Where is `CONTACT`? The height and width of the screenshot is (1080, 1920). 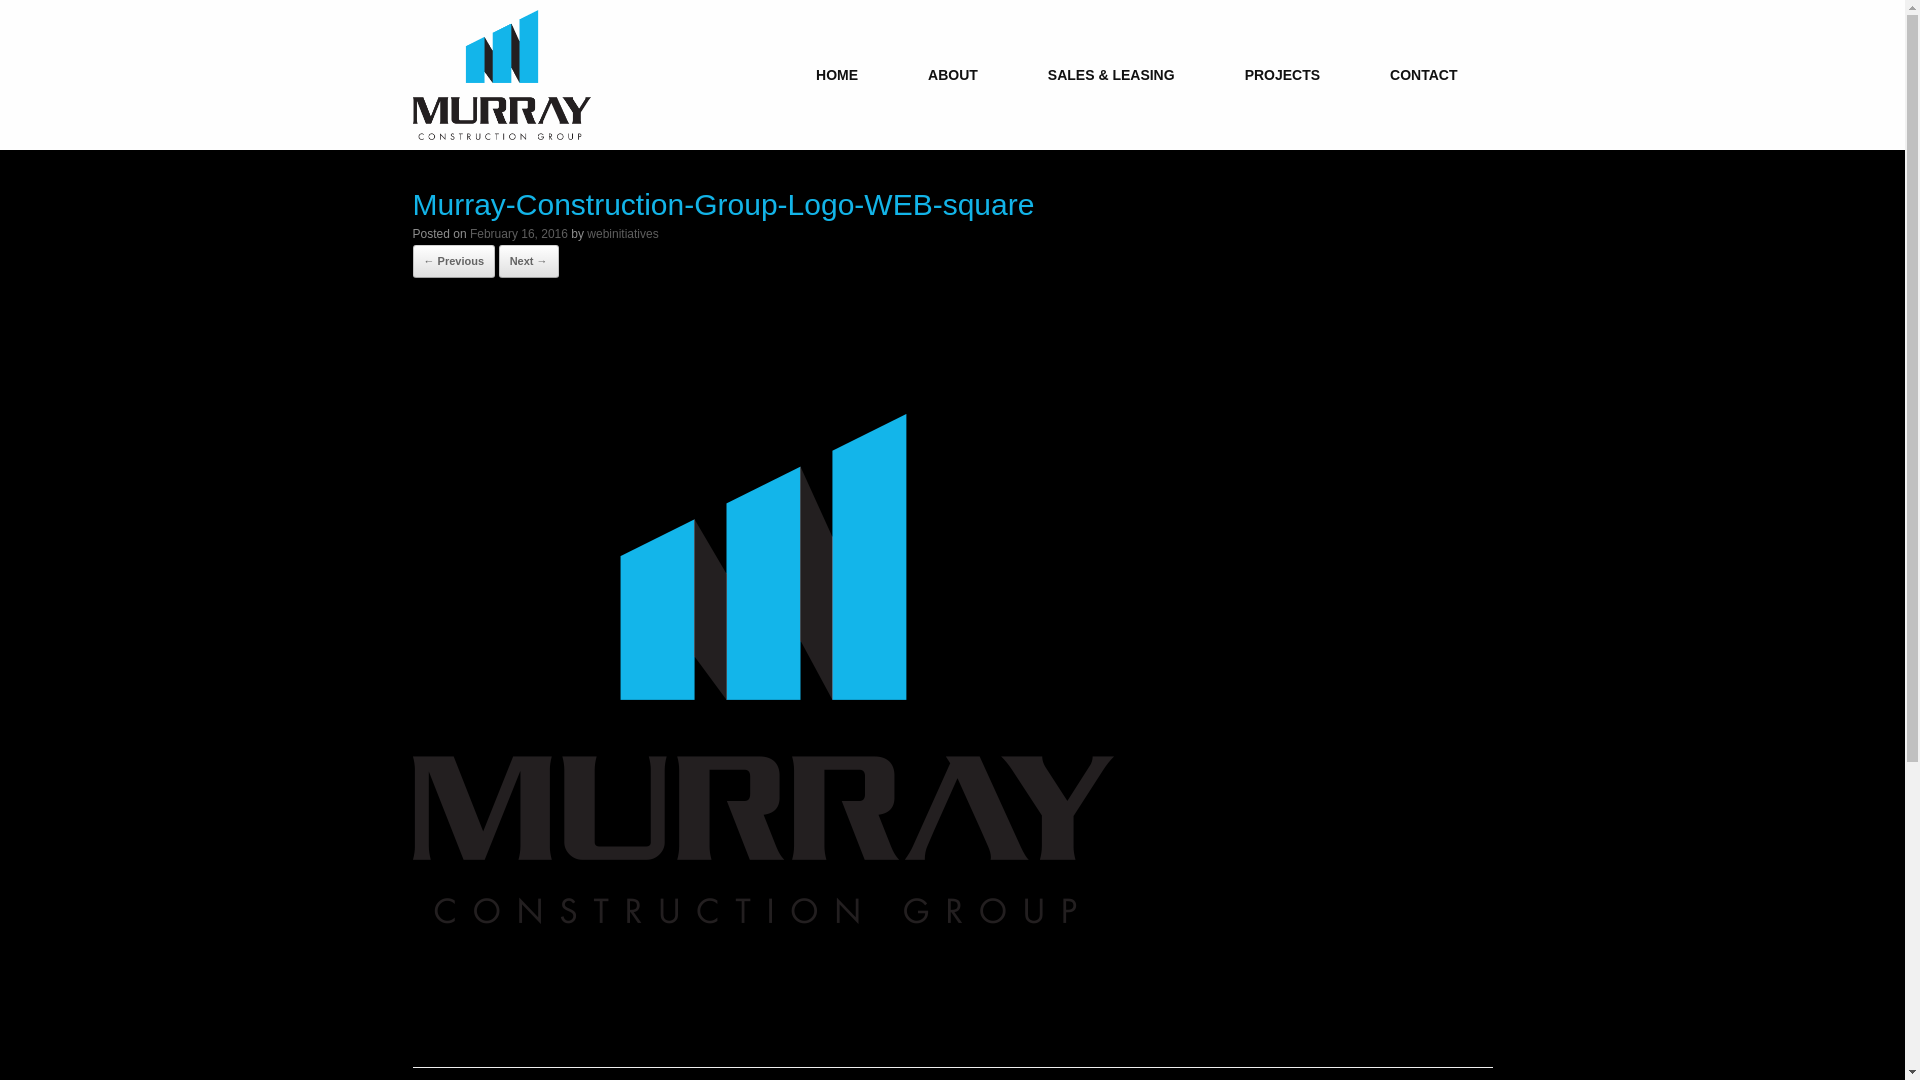
CONTACT is located at coordinates (1424, 75).